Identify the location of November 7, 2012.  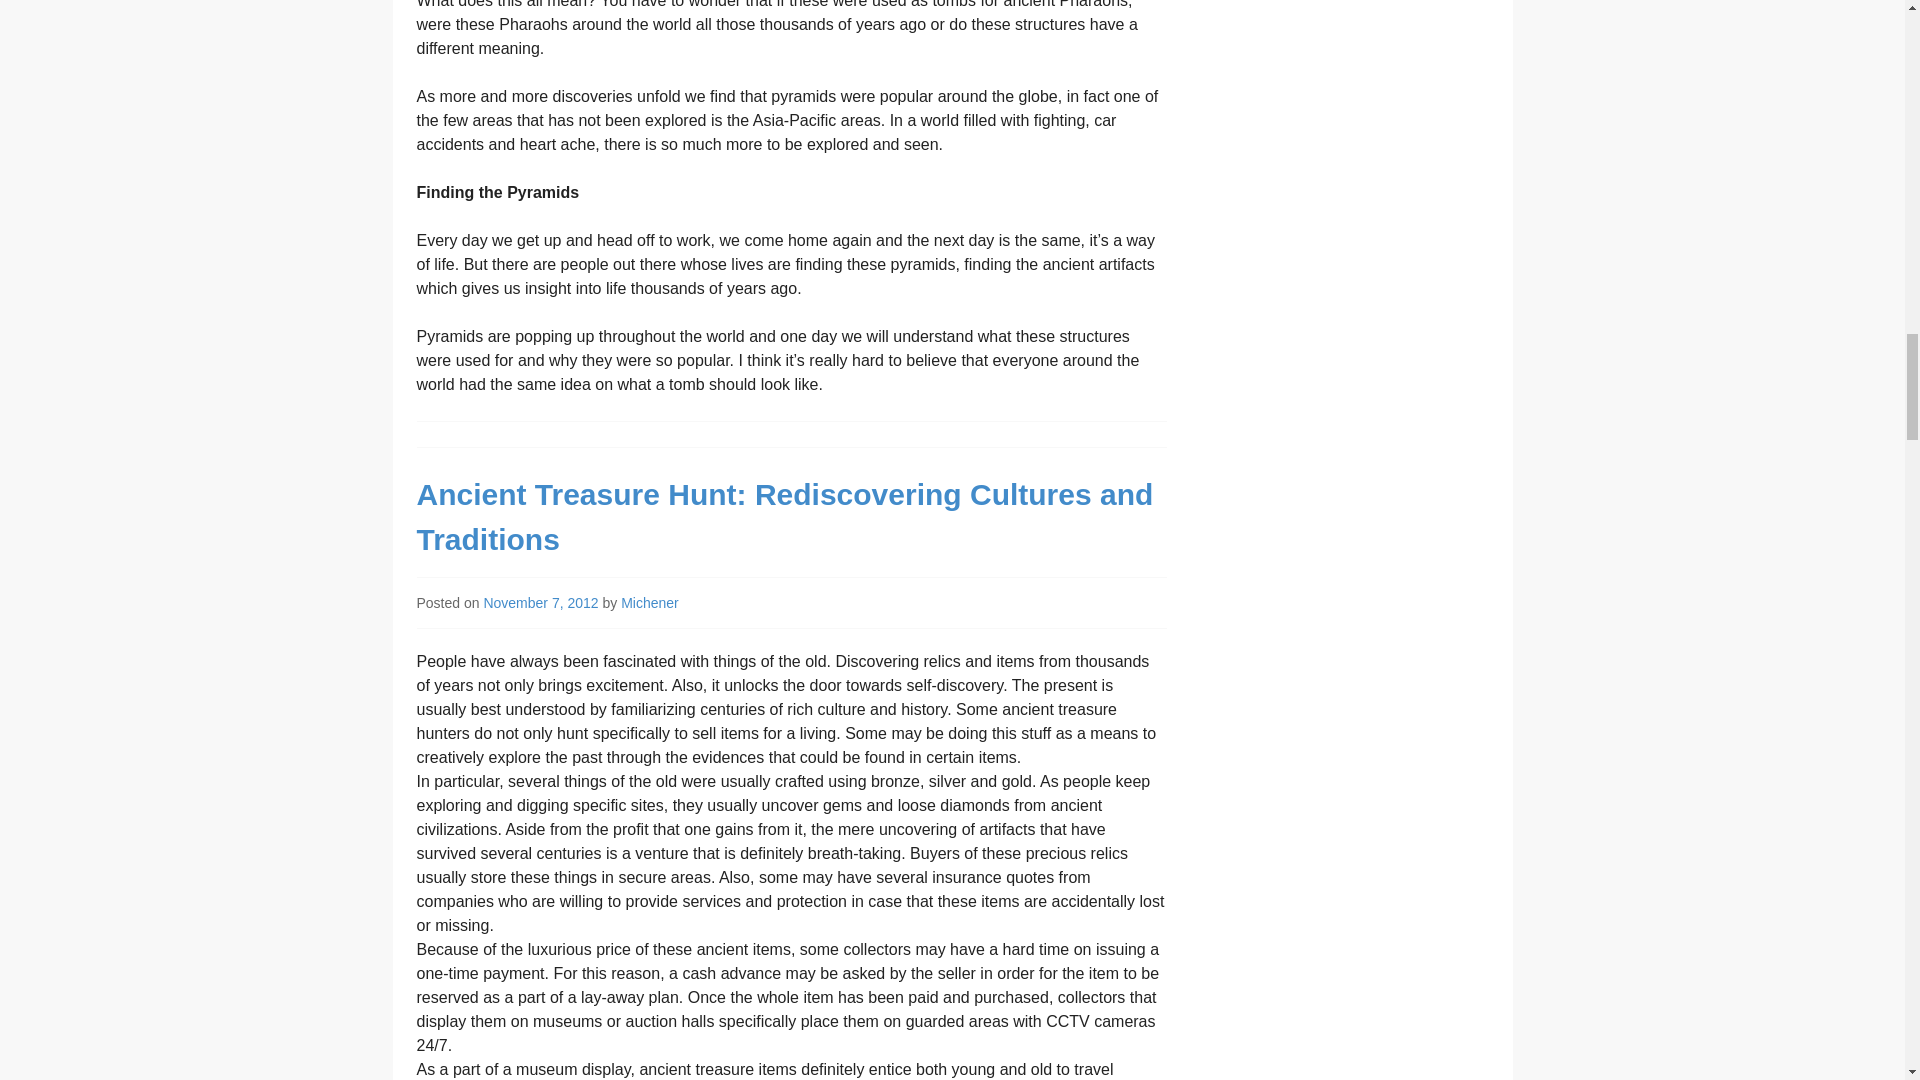
(540, 603).